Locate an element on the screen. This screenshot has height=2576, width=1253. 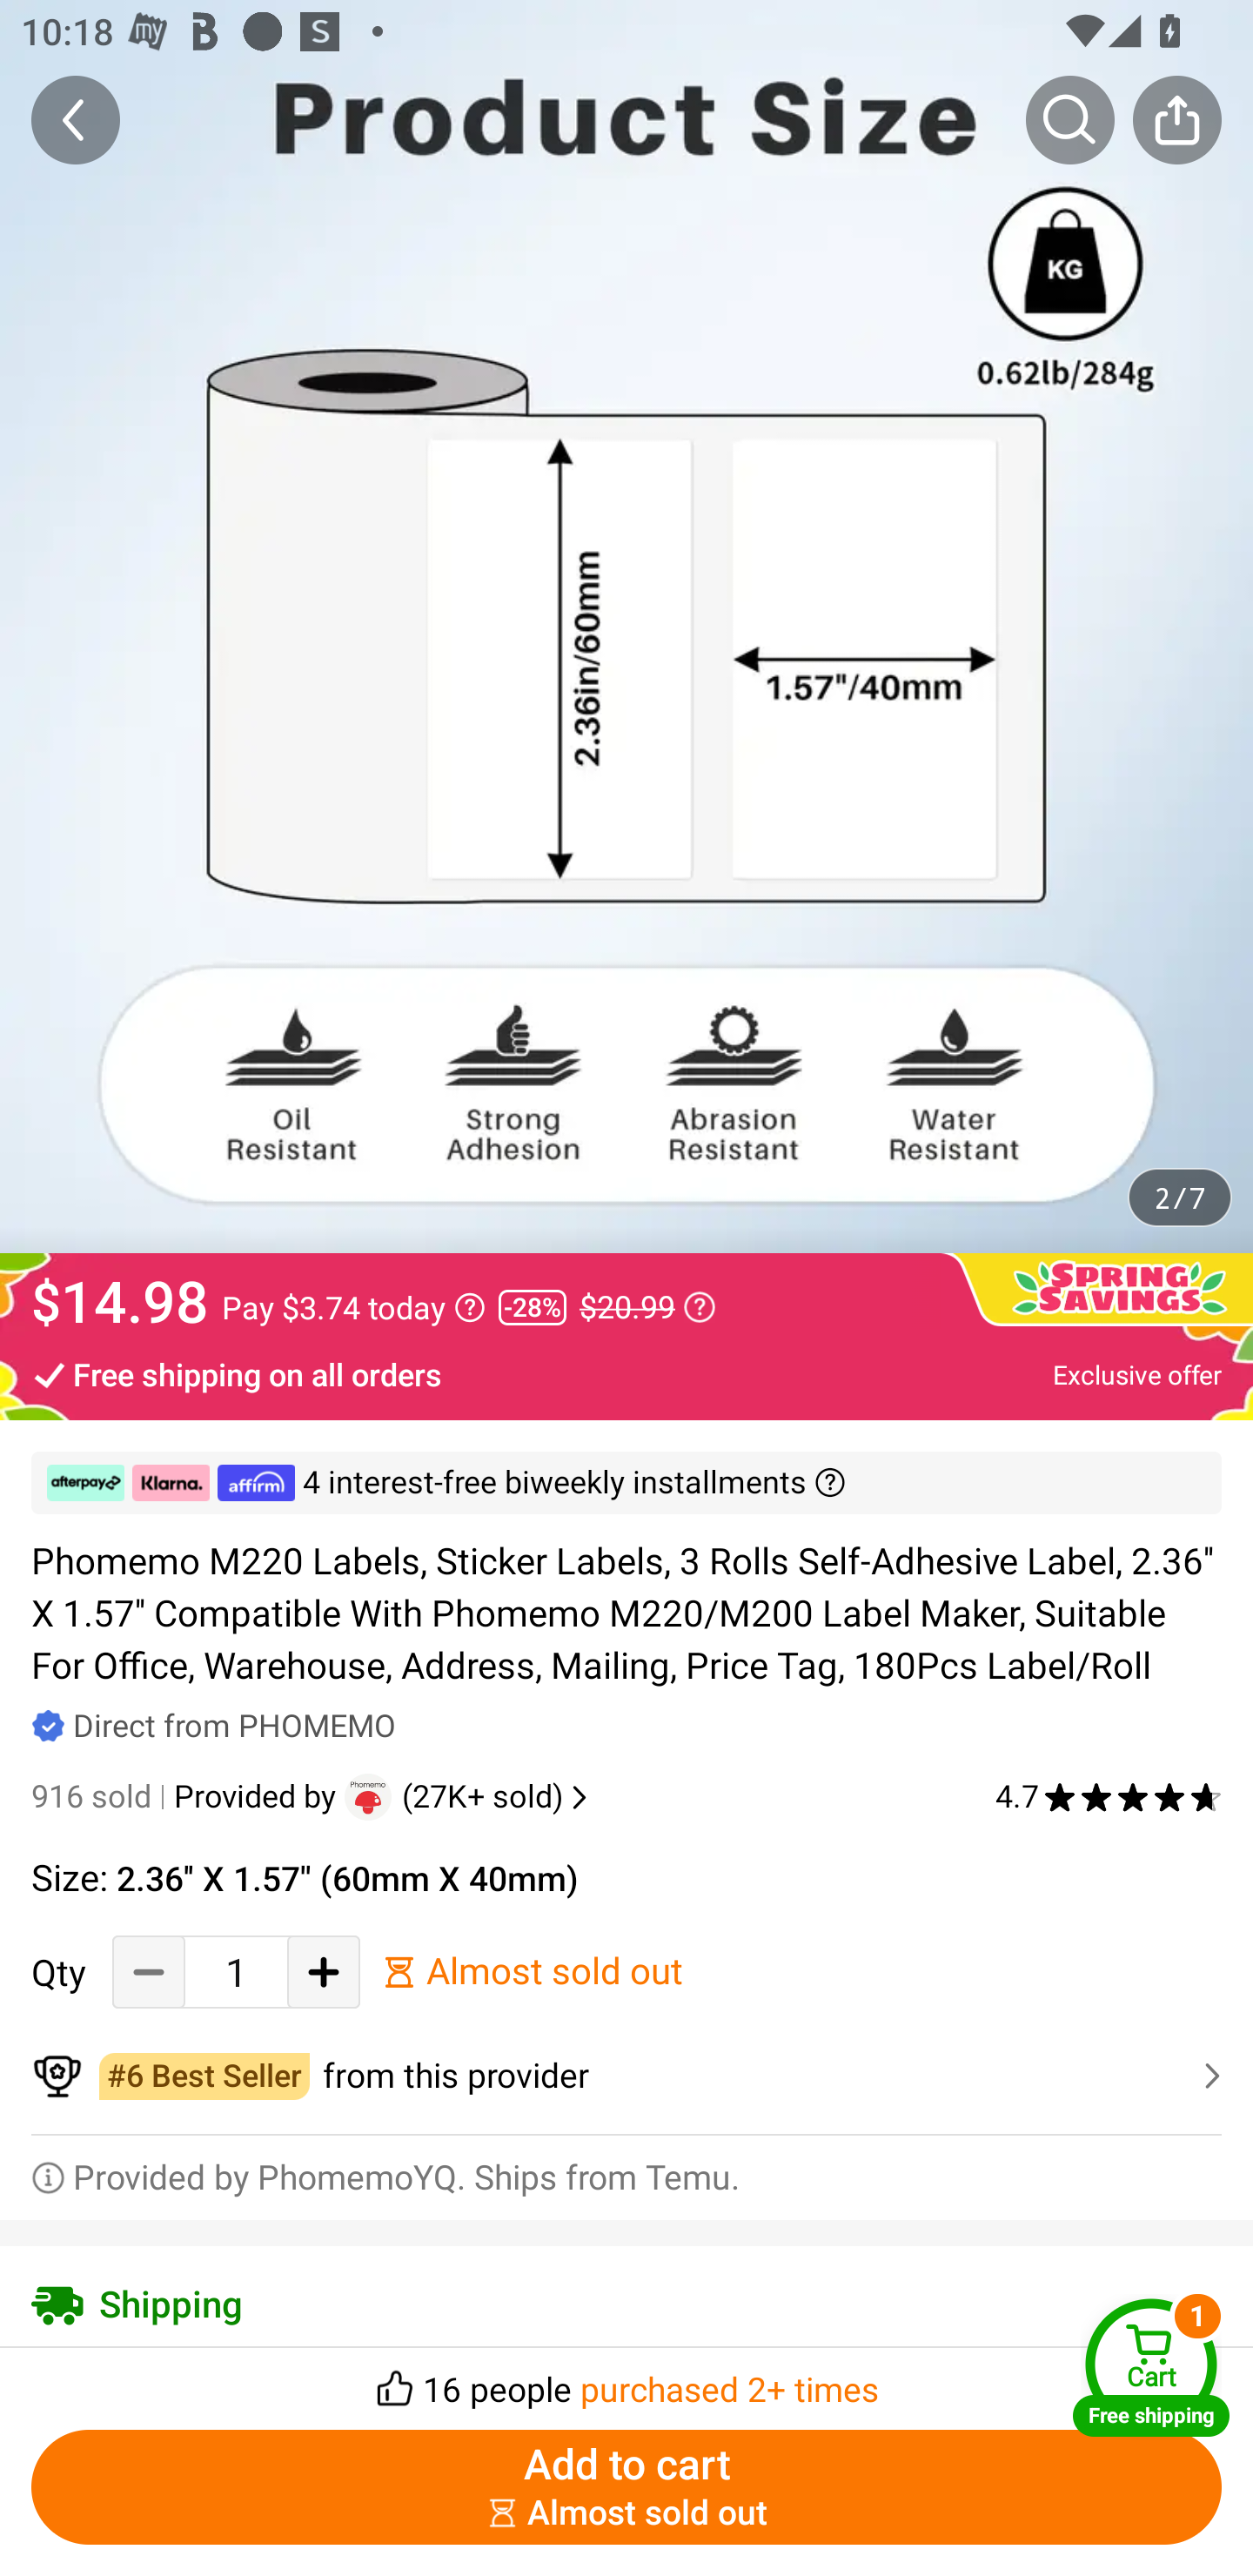
Cart Free shipping Cart is located at coordinates (1151, 2367).